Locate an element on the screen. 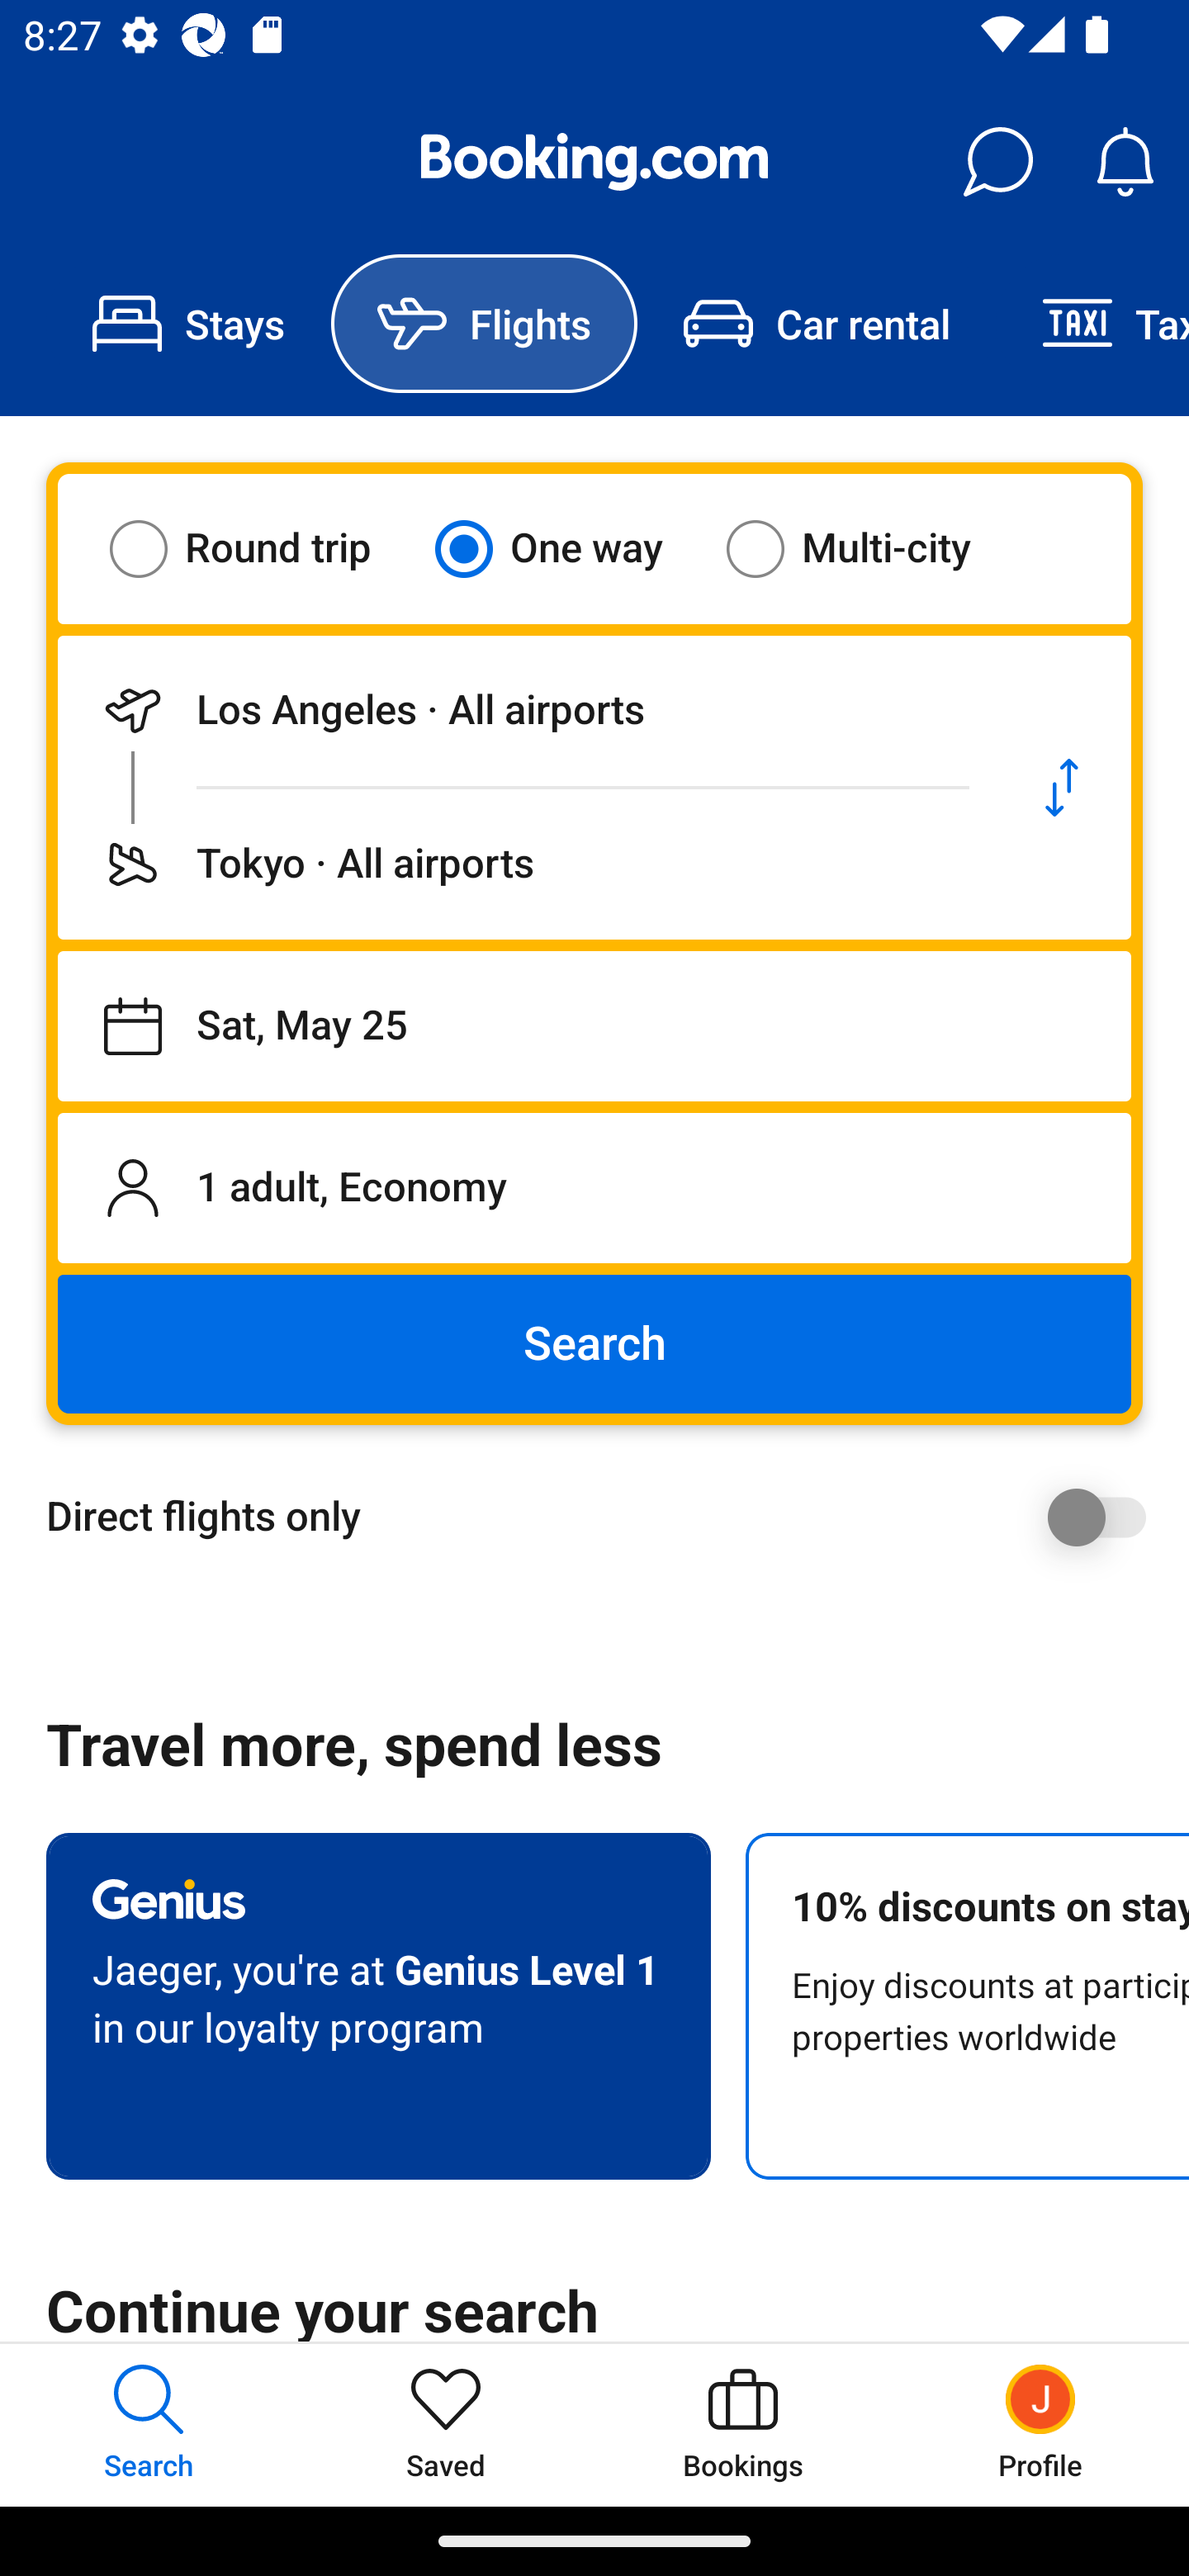 The image size is (1189, 2576). Saved is located at coordinates (446, 2424).